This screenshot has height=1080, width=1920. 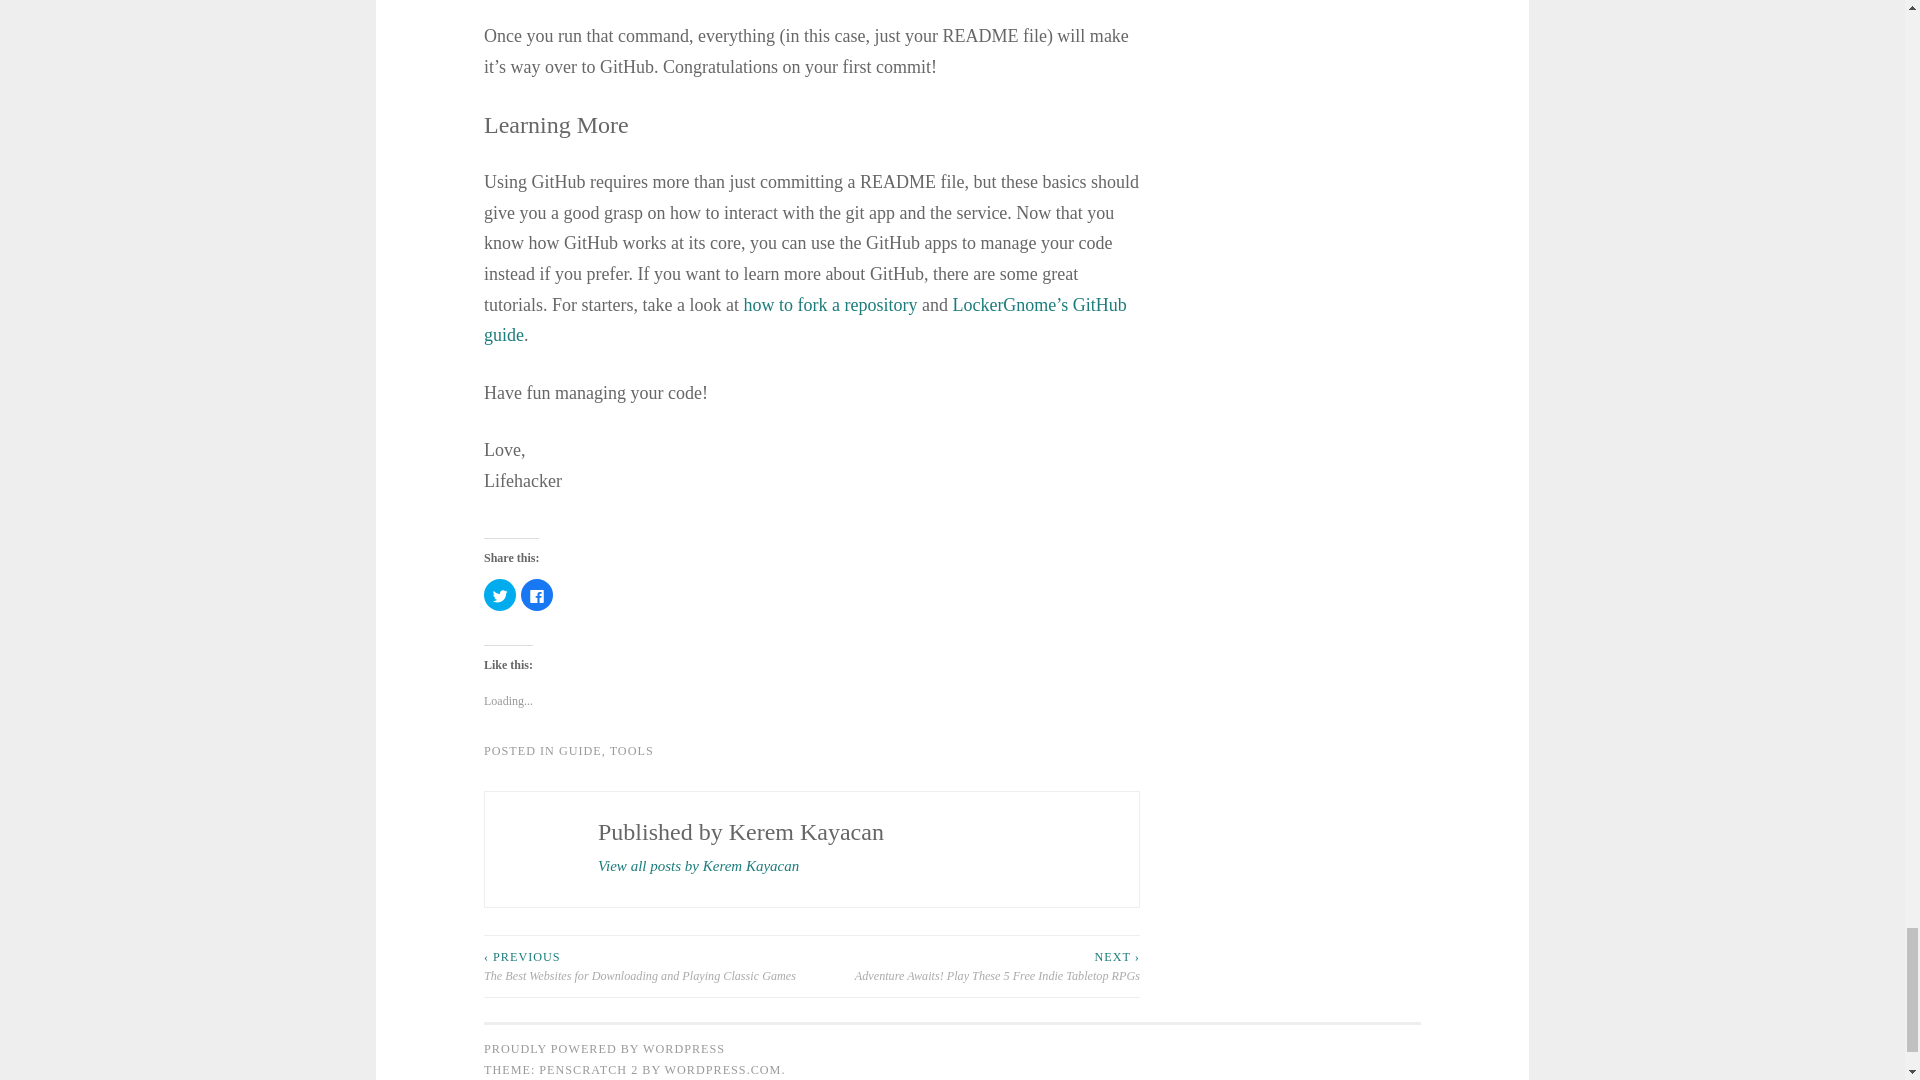 What do you see at coordinates (698, 866) in the screenshot?
I see `View all posts by Kerem Kayacan` at bounding box center [698, 866].